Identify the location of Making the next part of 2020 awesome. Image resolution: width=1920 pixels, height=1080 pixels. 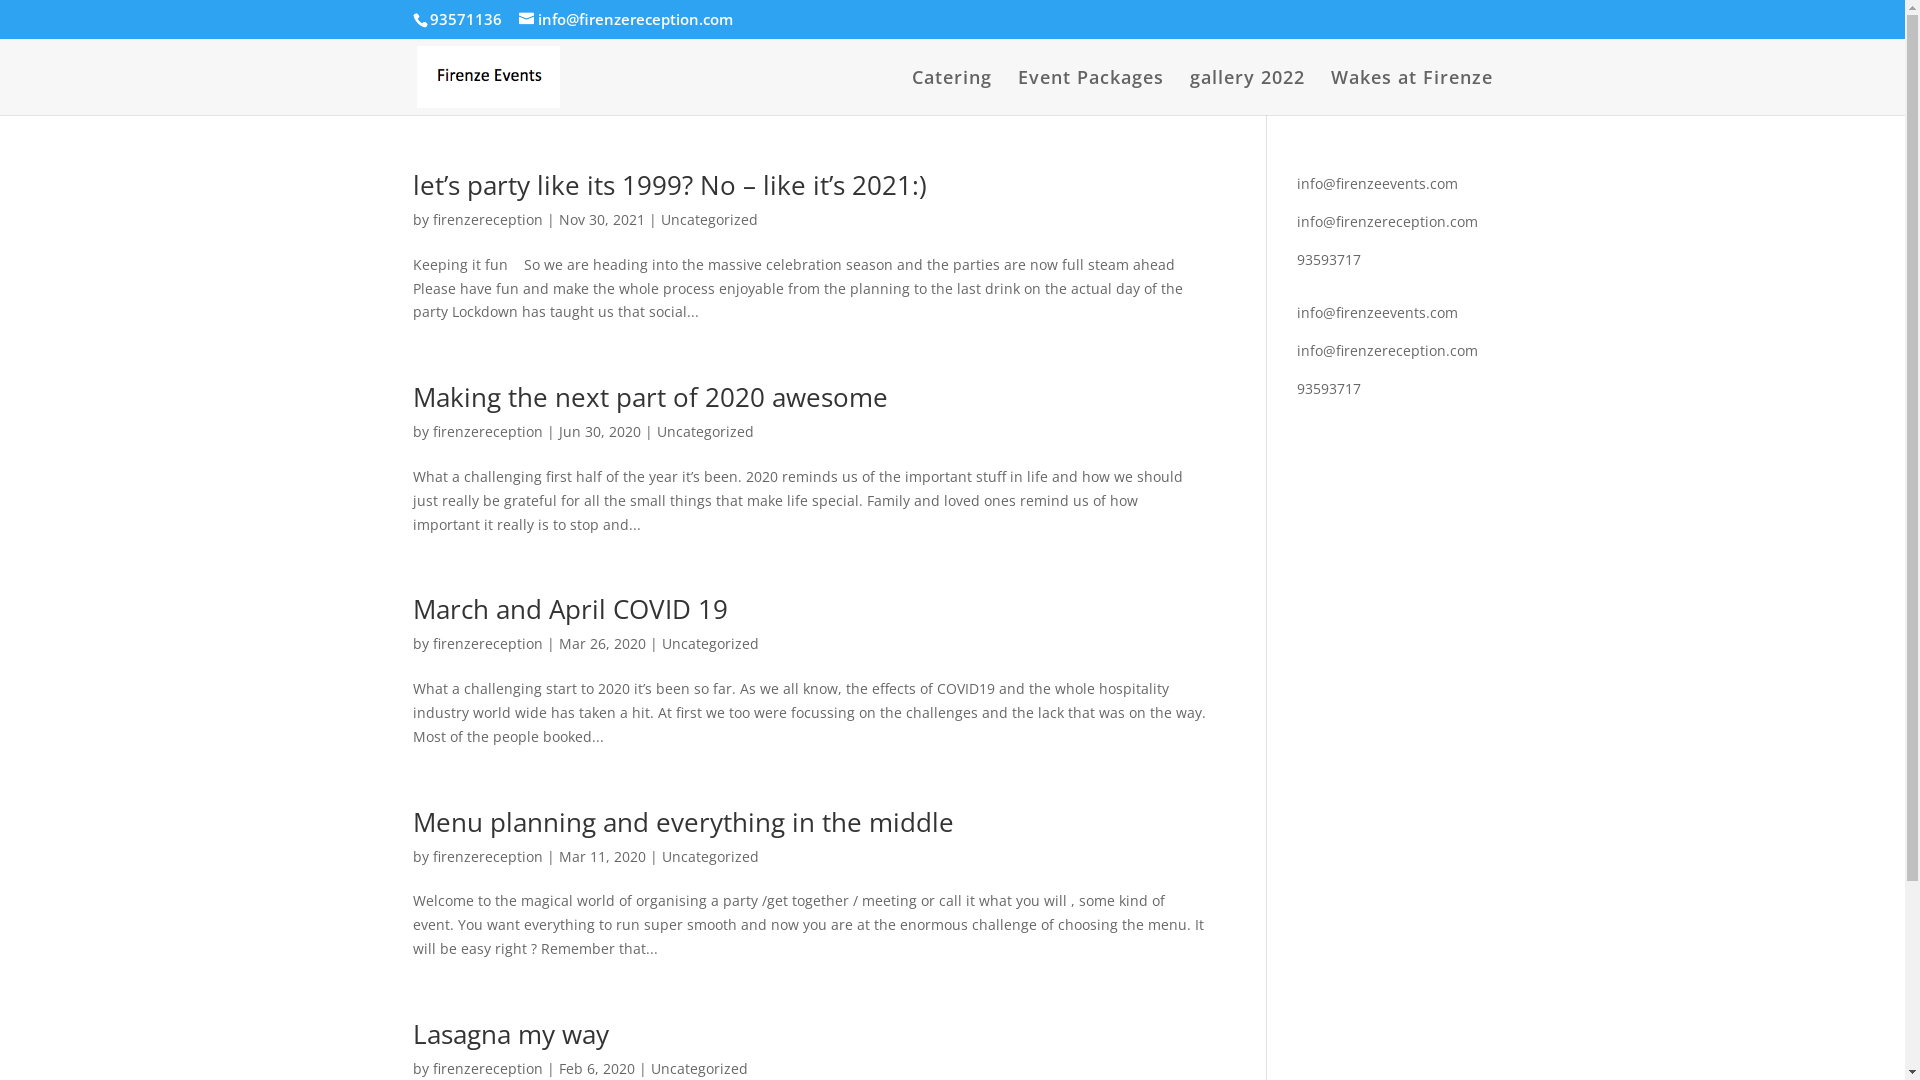
(650, 397).